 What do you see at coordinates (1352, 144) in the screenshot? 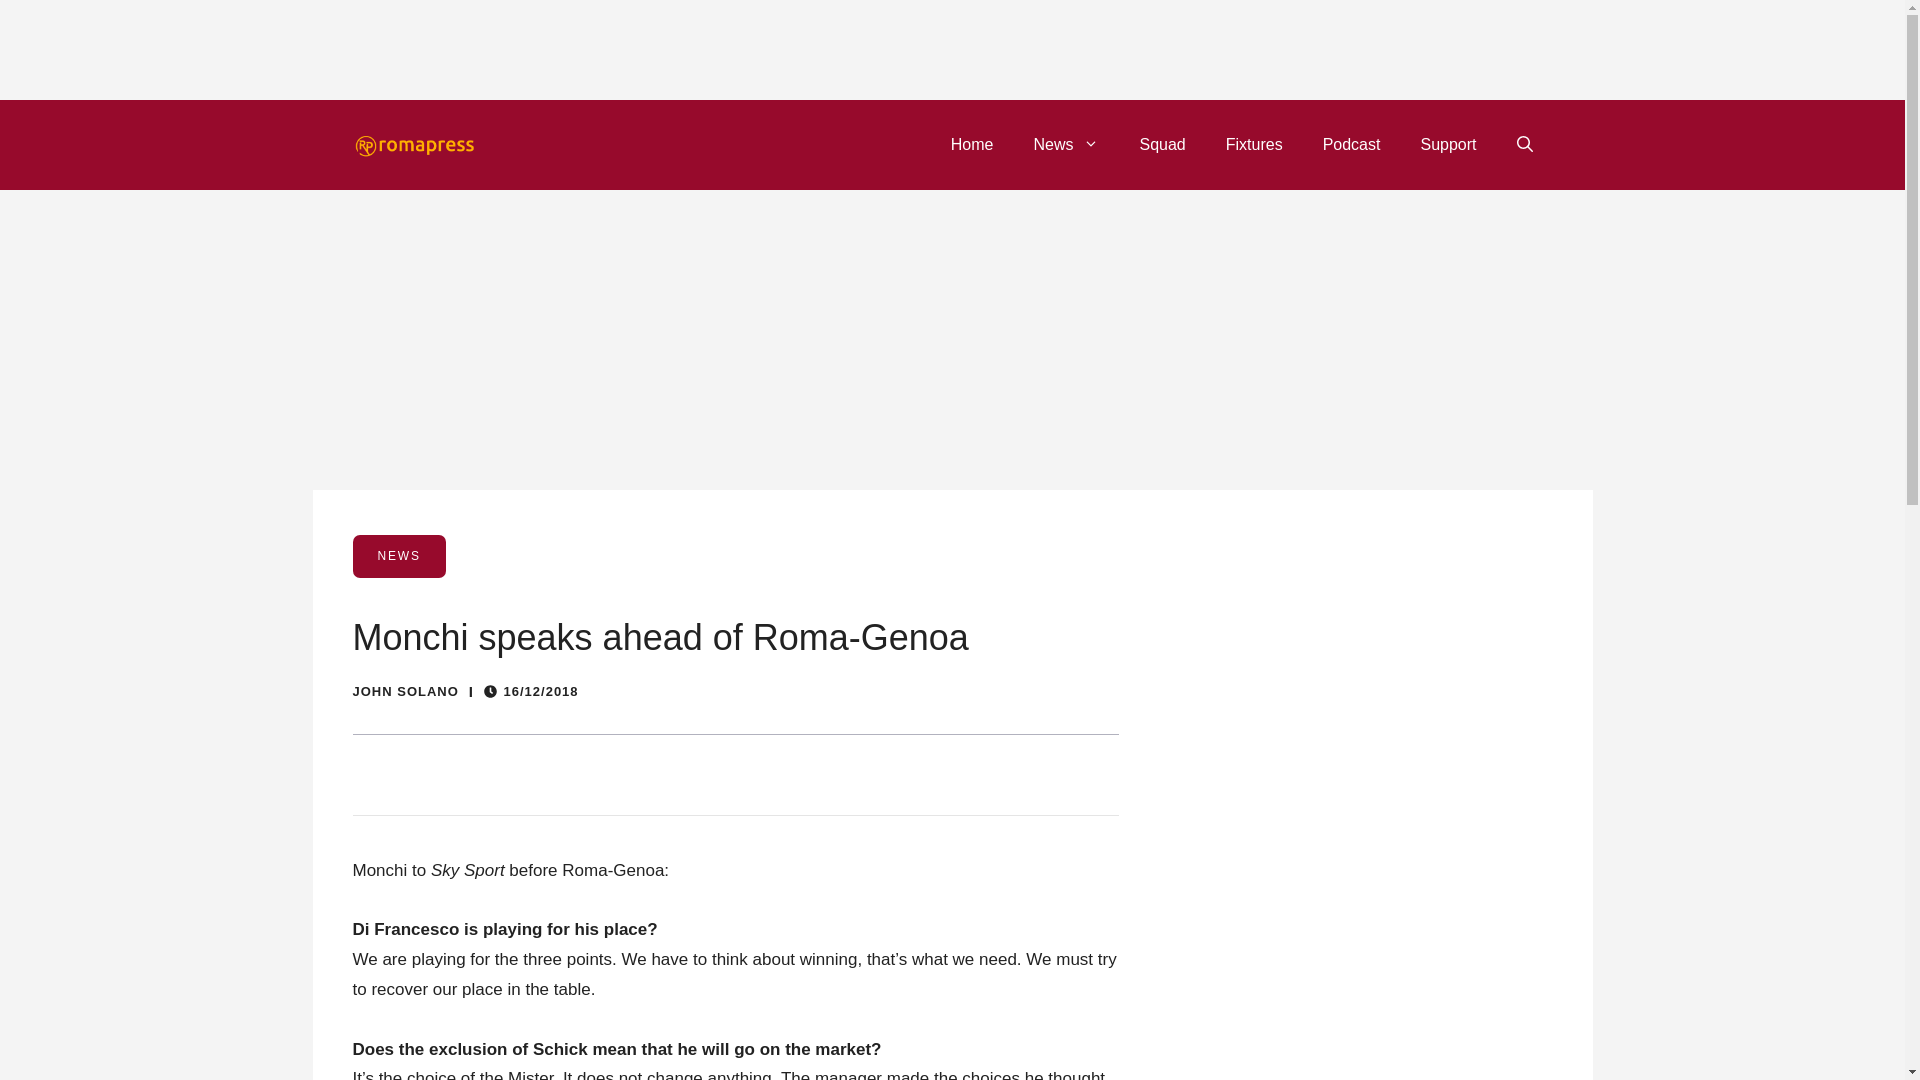
I see `Podcast` at bounding box center [1352, 144].